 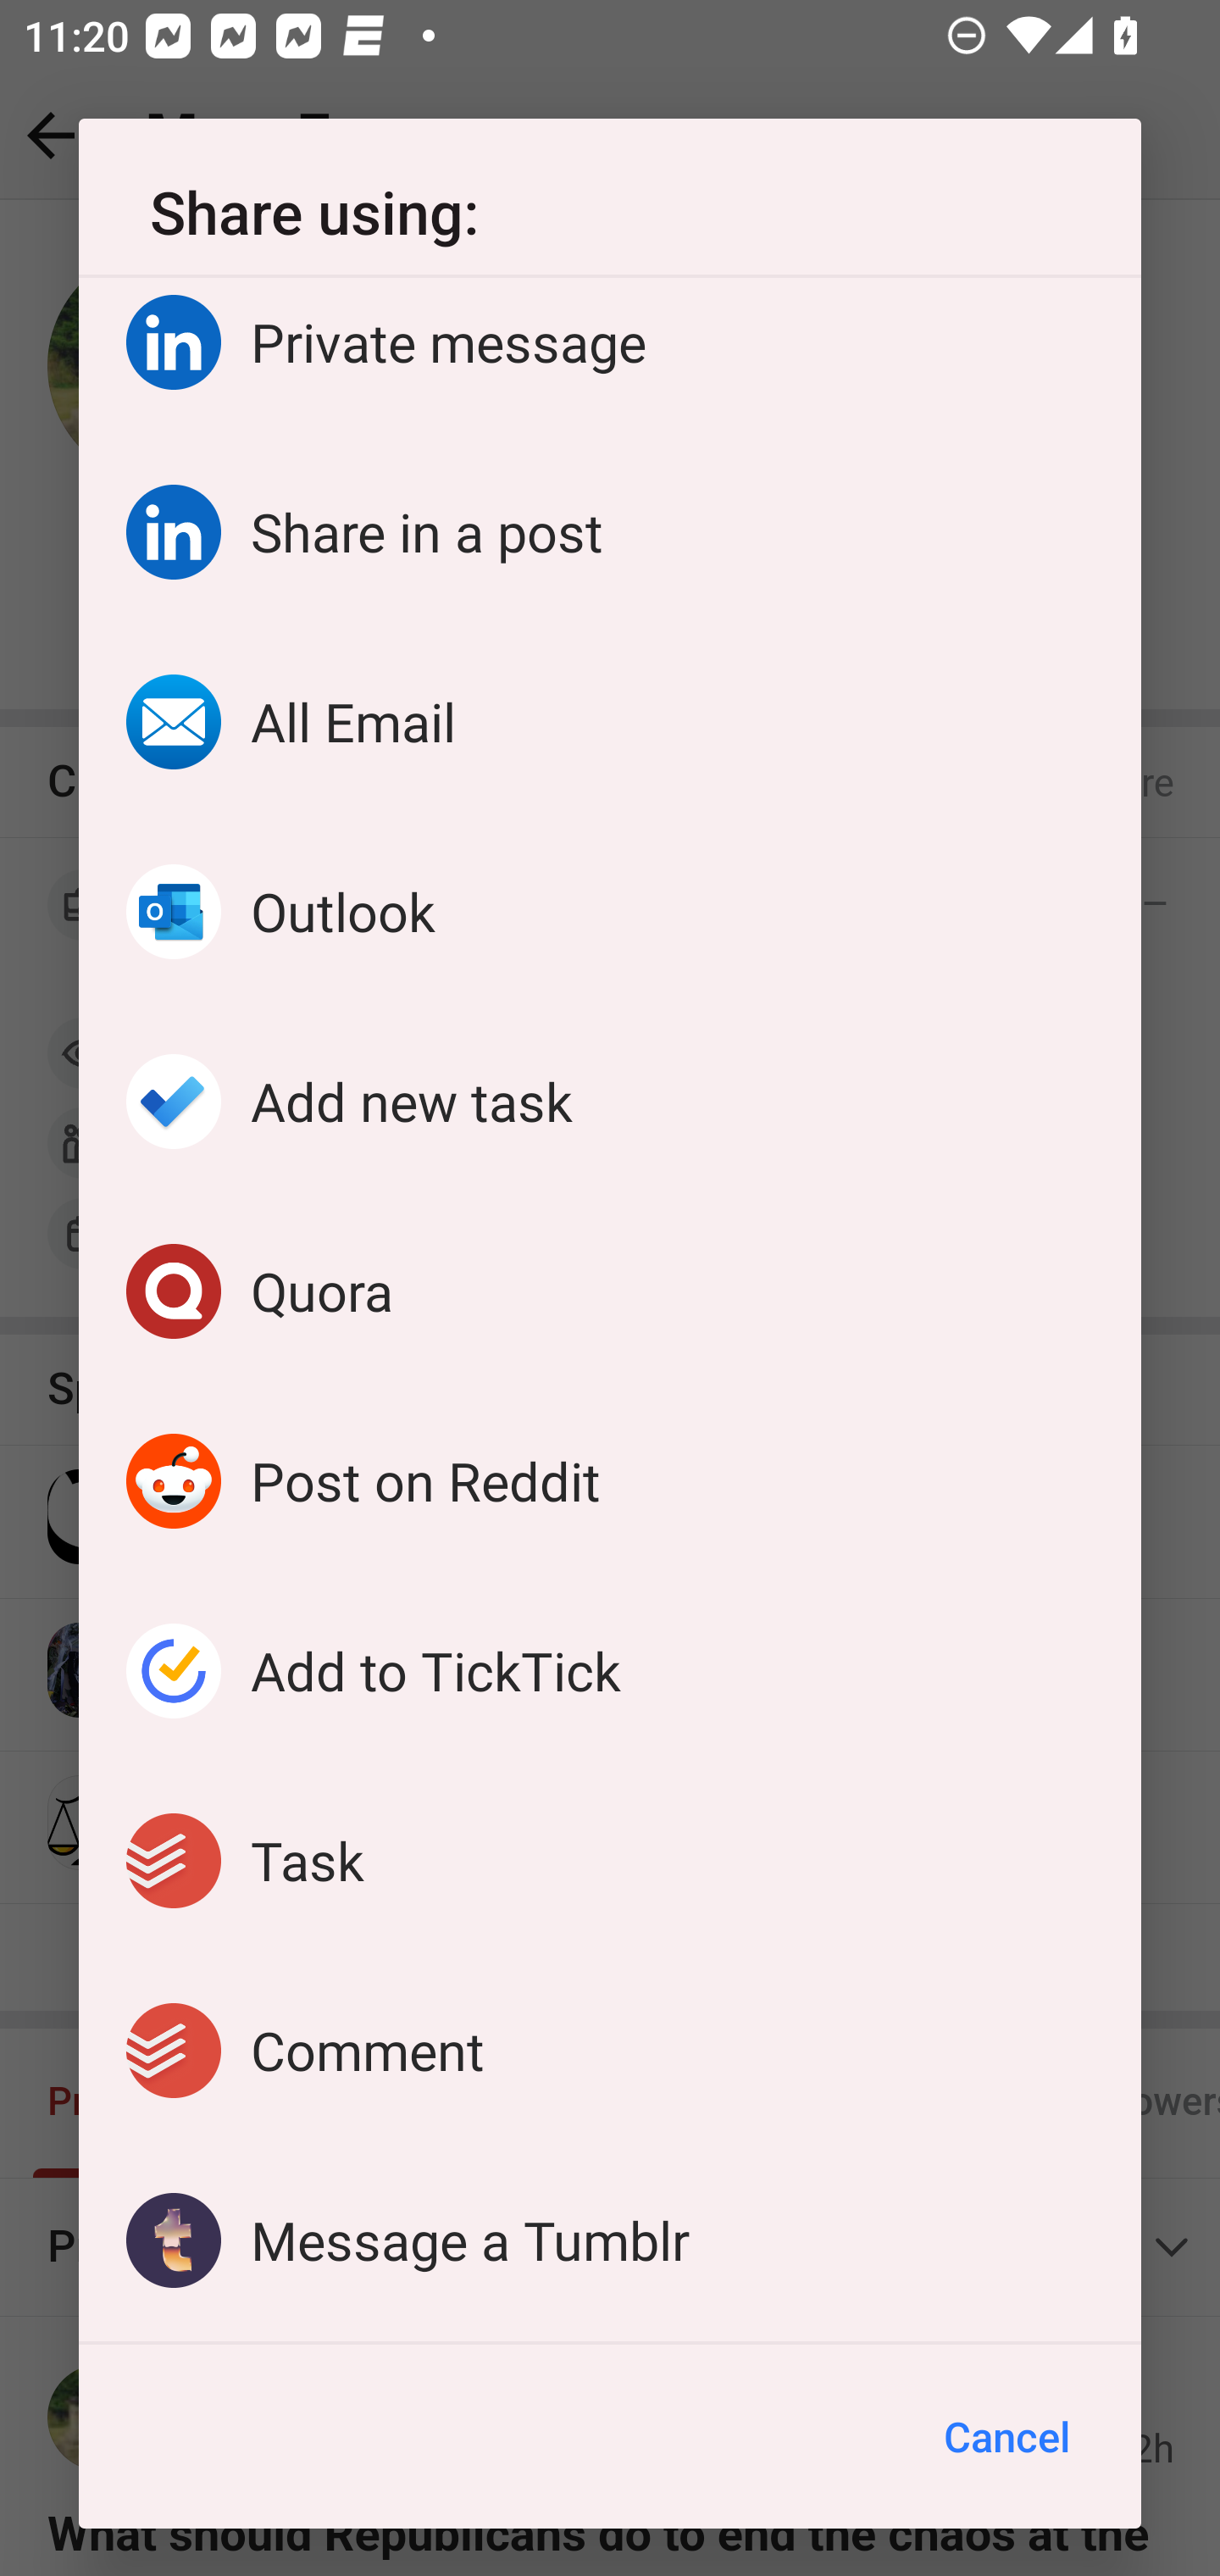 What do you see at coordinates (610, 1861) in the screenshot?
I see `Task` at bounding box center [610, 1861].